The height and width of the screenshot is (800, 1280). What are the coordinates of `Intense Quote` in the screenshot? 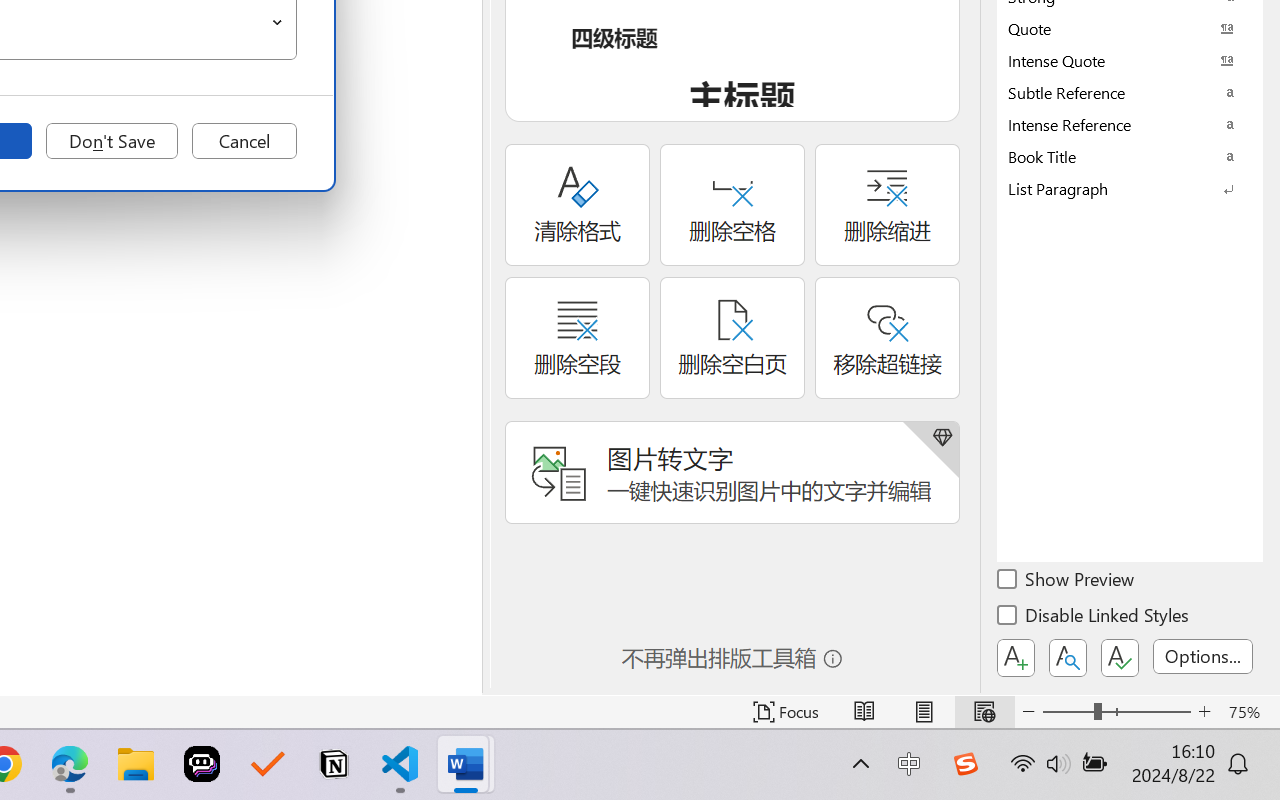 It's located at (1130, 60).